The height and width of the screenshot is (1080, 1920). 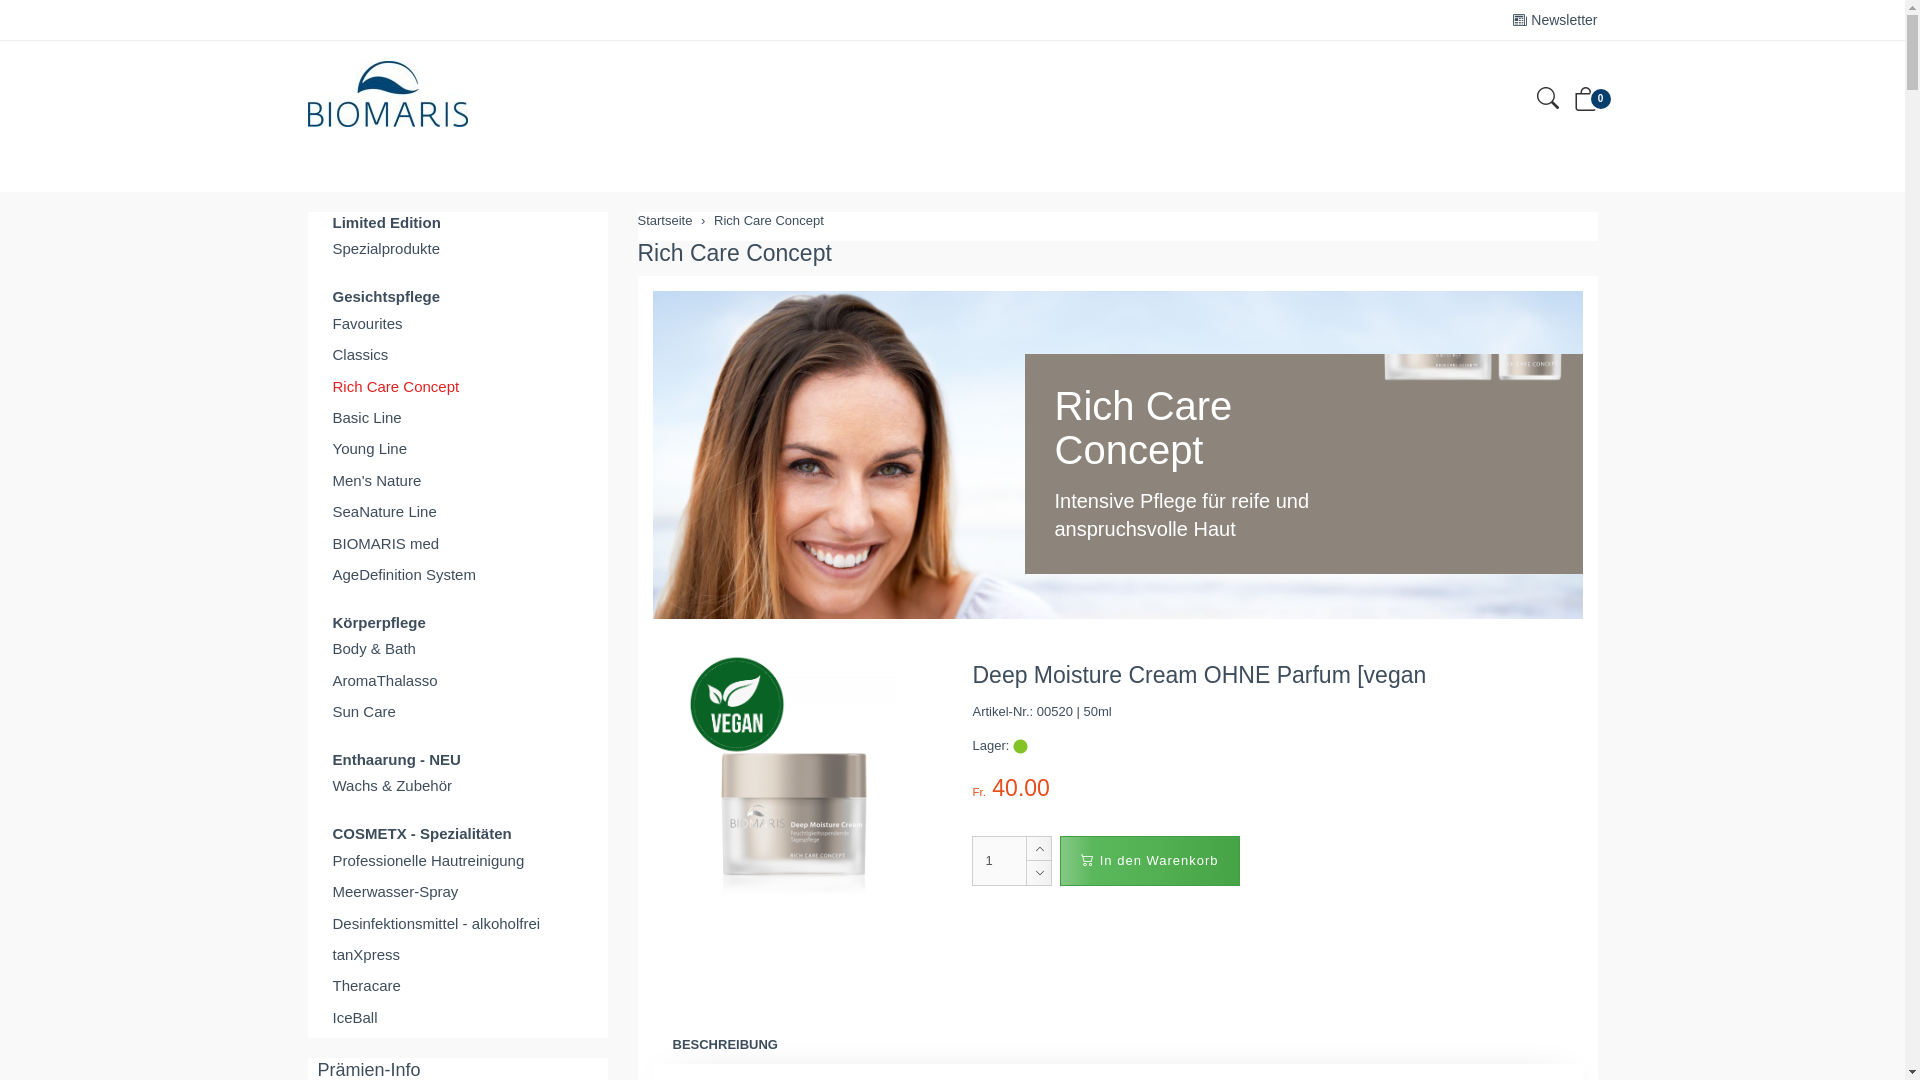 What do you see at coordinates (458, 354) in the screenshot?
I see `Classics` at bounding box center [458, 354].